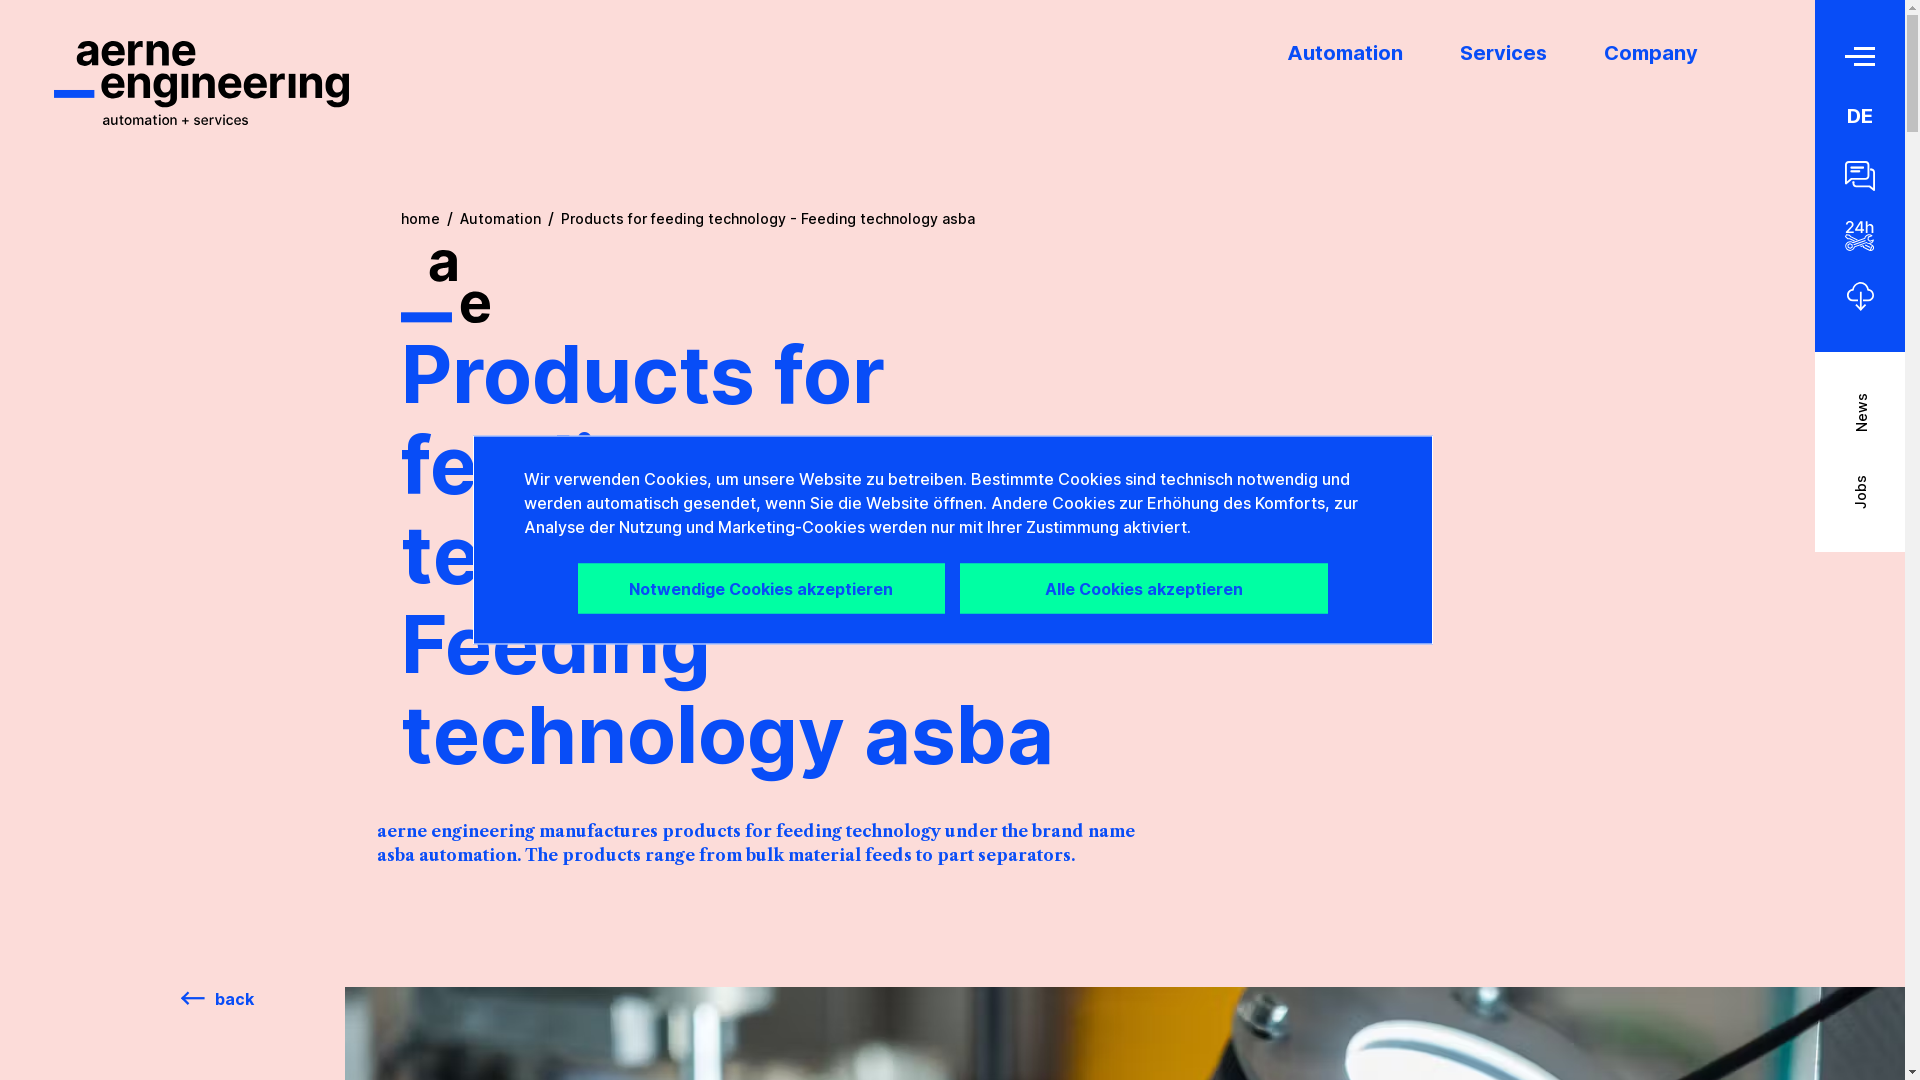  What do you see at coordinates (1651, 53) in the screenshot?
I see `Company` at bounding box center [1651, 53].